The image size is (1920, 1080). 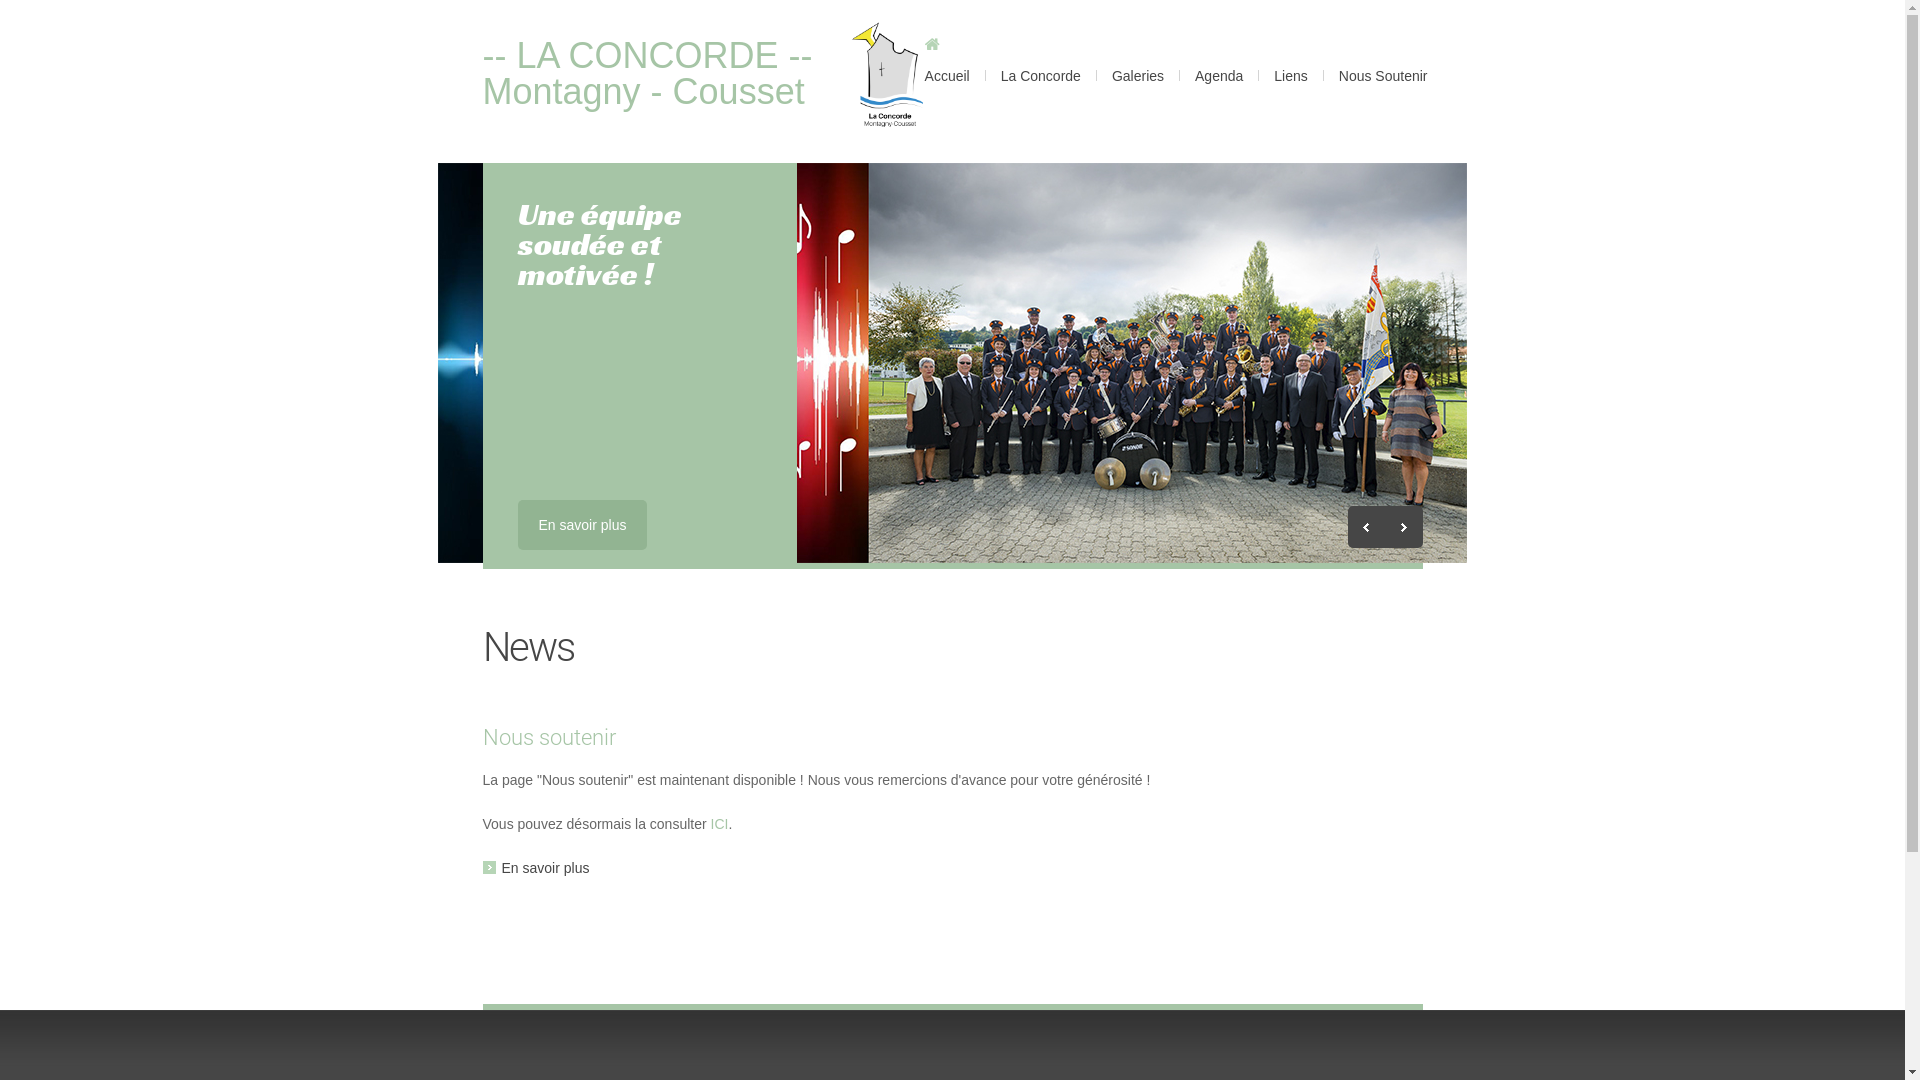 I want to click on Previous, so click(x=1366, y=527).